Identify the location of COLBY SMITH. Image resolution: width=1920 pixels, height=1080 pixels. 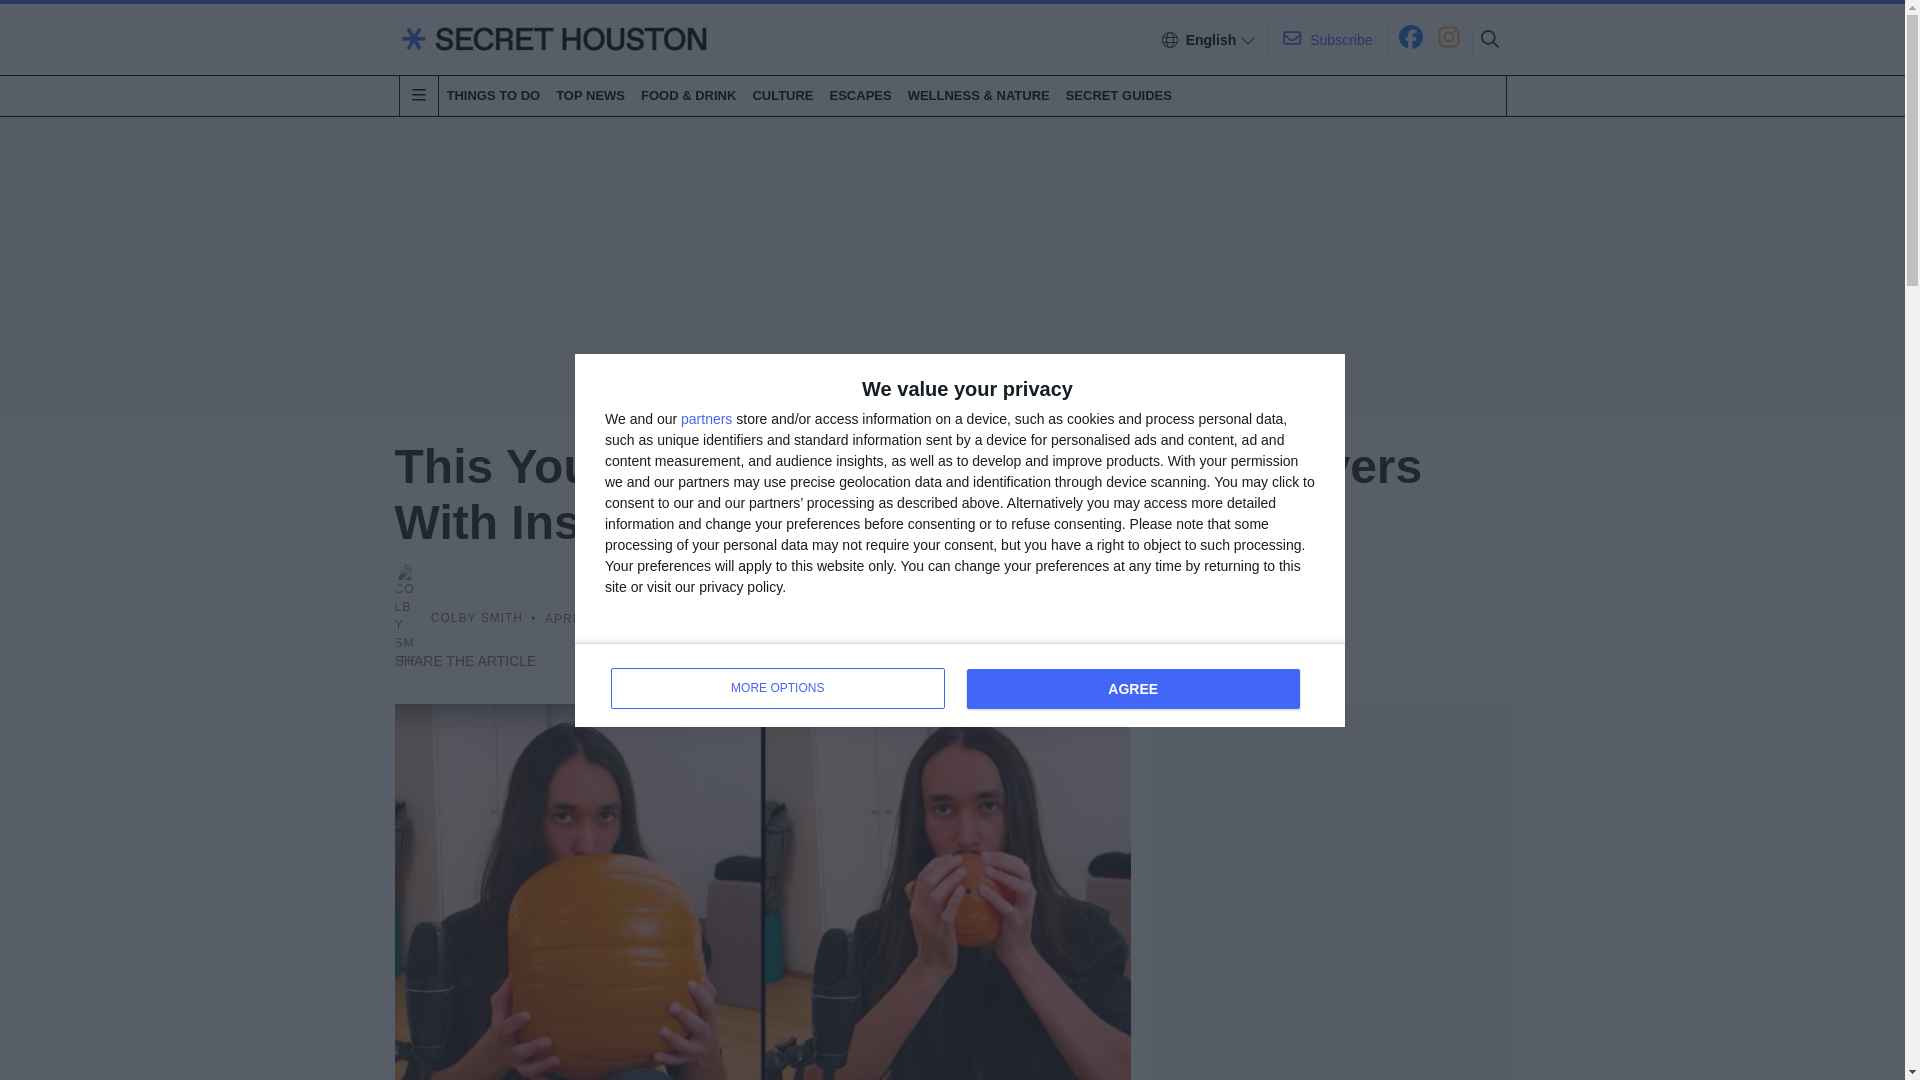
(476, 619).